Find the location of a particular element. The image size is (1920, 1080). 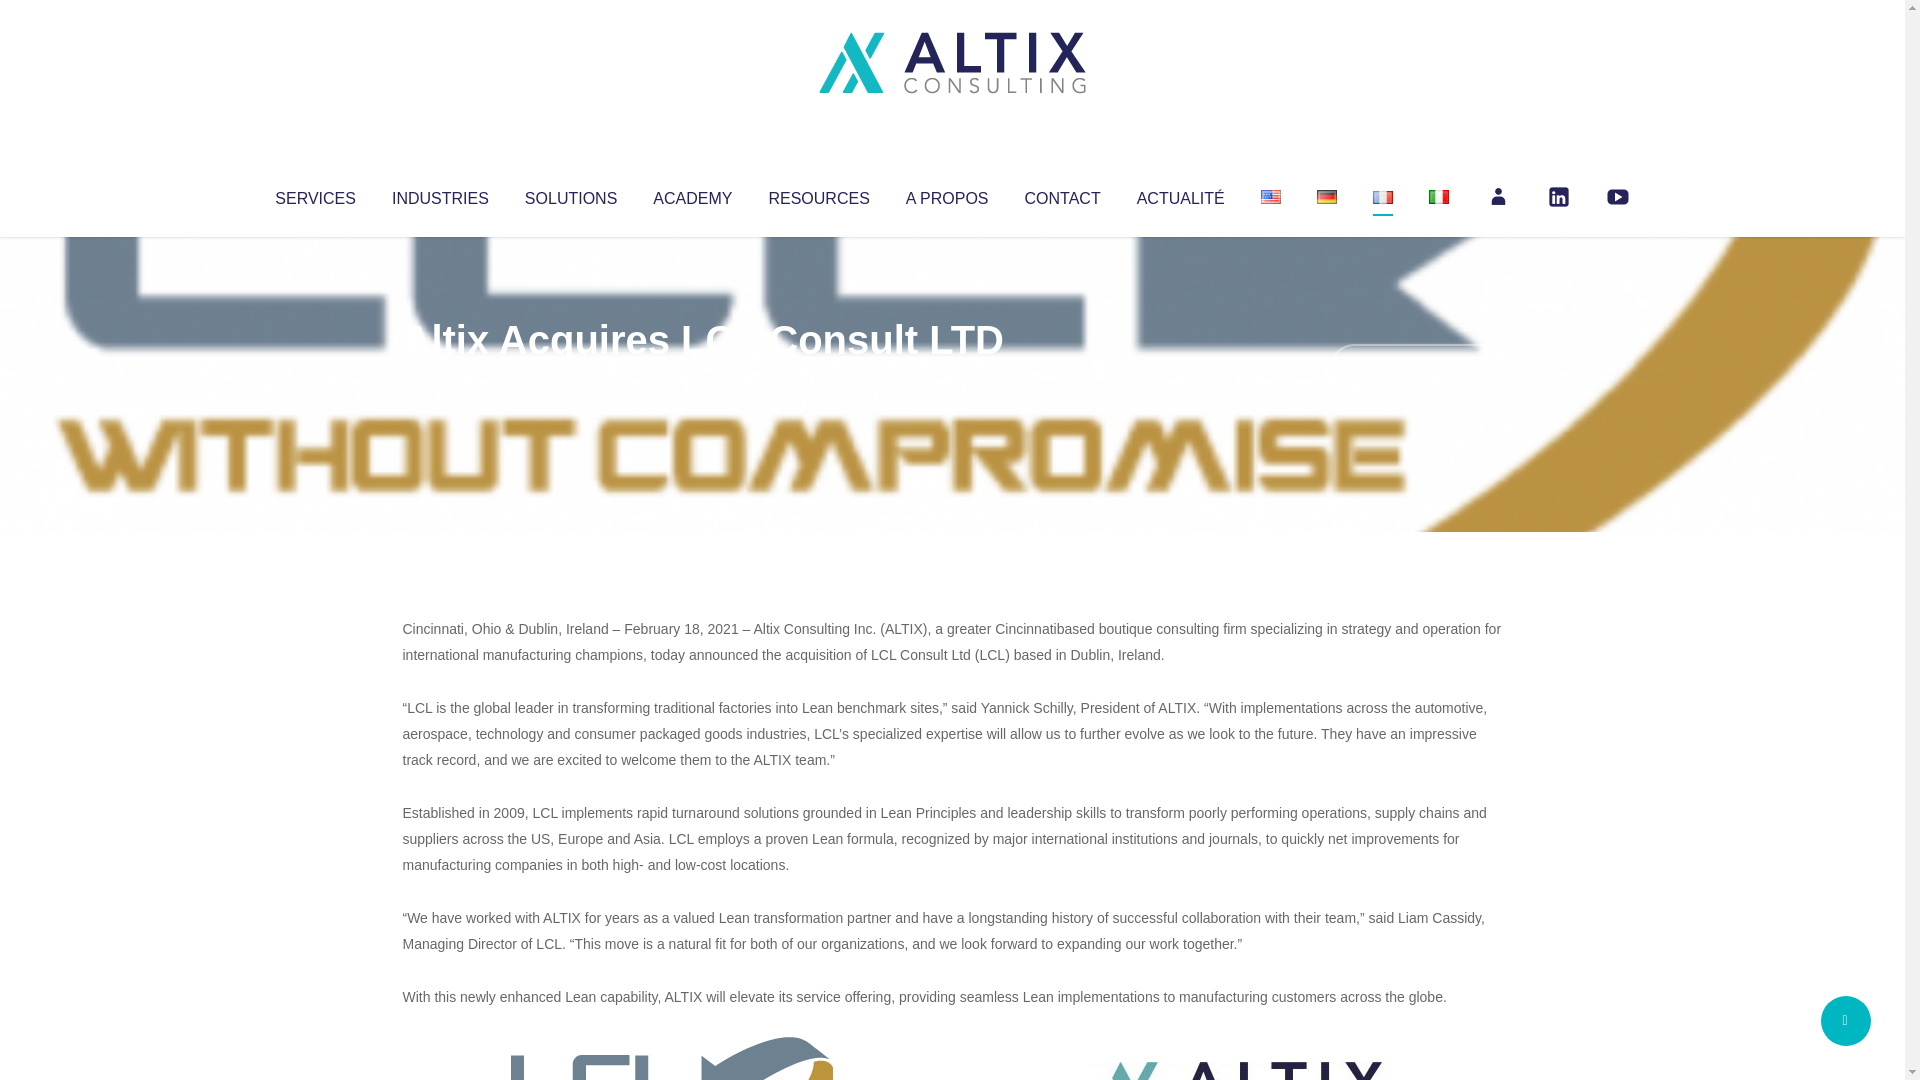

SERVICES is located at coordinates (314, 194).